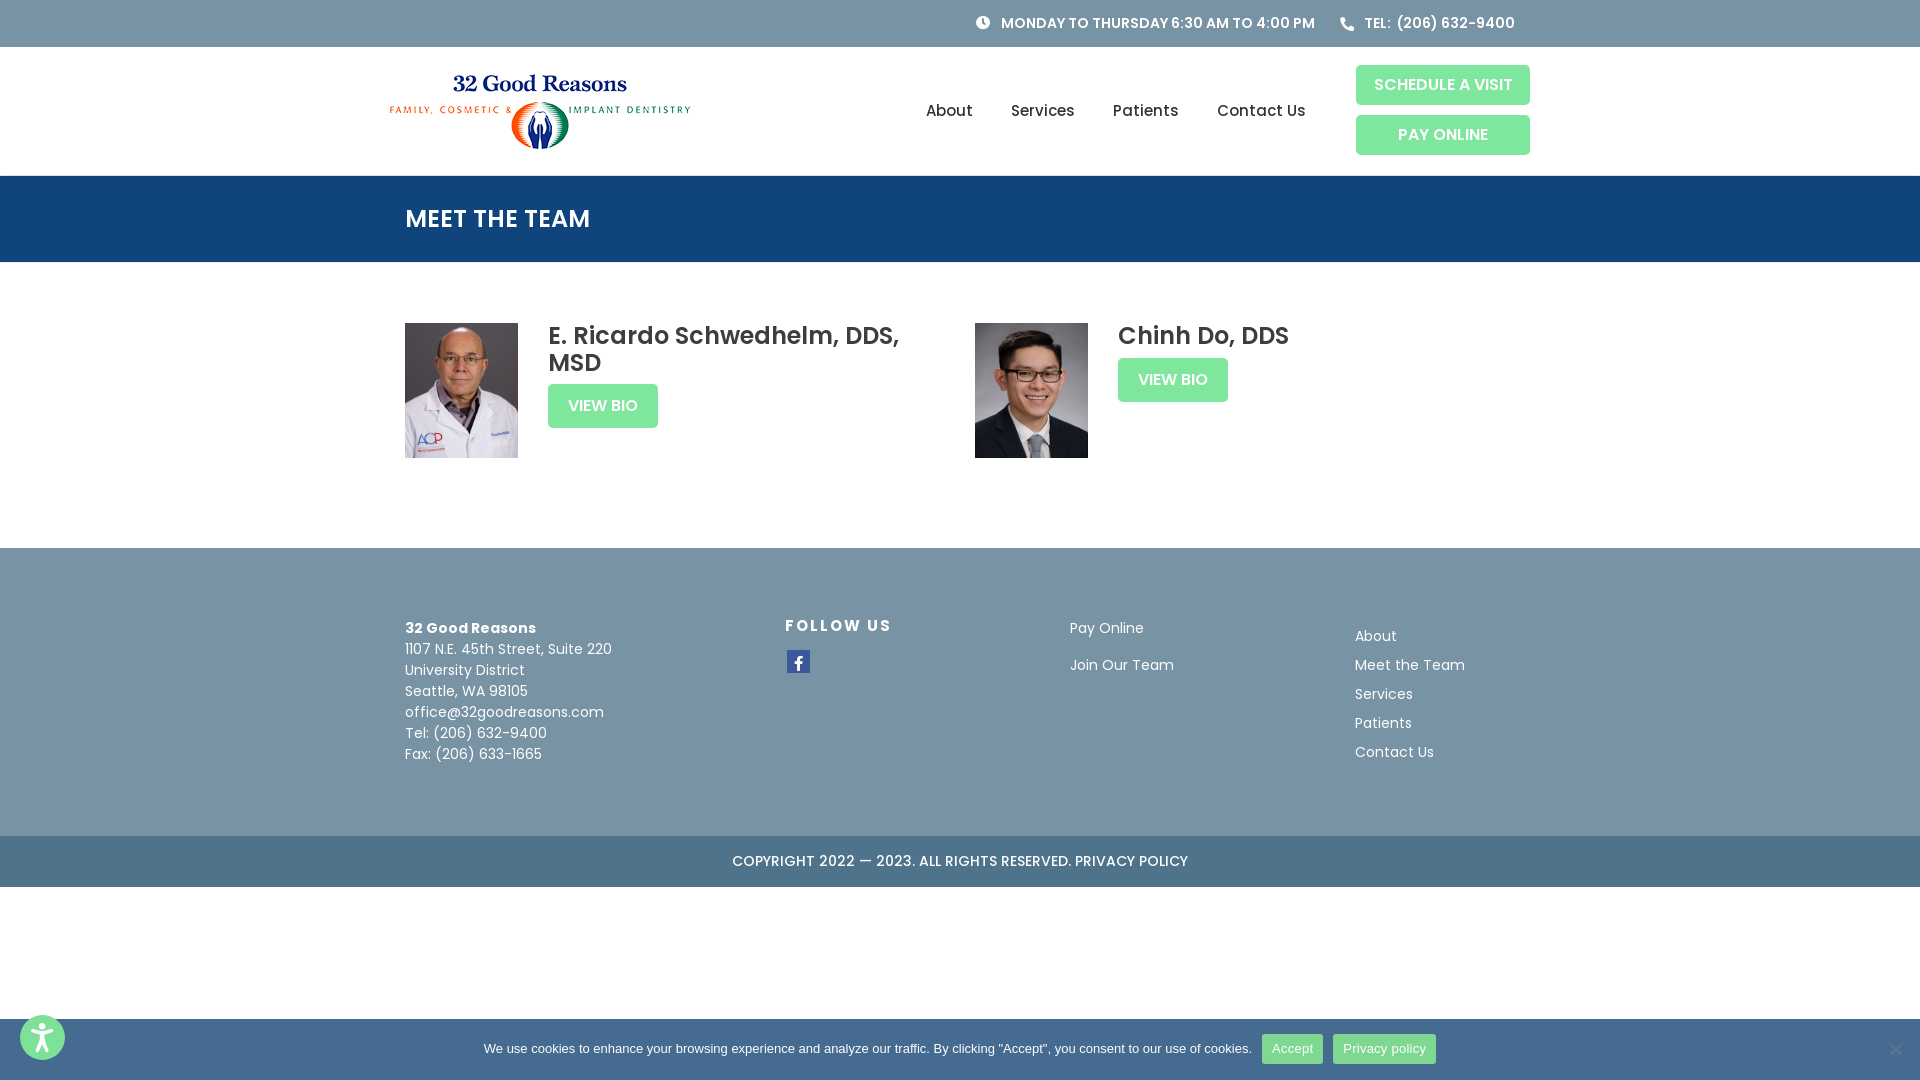 The width and height of the screenshot is (1920, 1080). Describe the element at coordinates (1443, 85) in the screenshot. I see `SCHEDULE A VISIT` at that location.